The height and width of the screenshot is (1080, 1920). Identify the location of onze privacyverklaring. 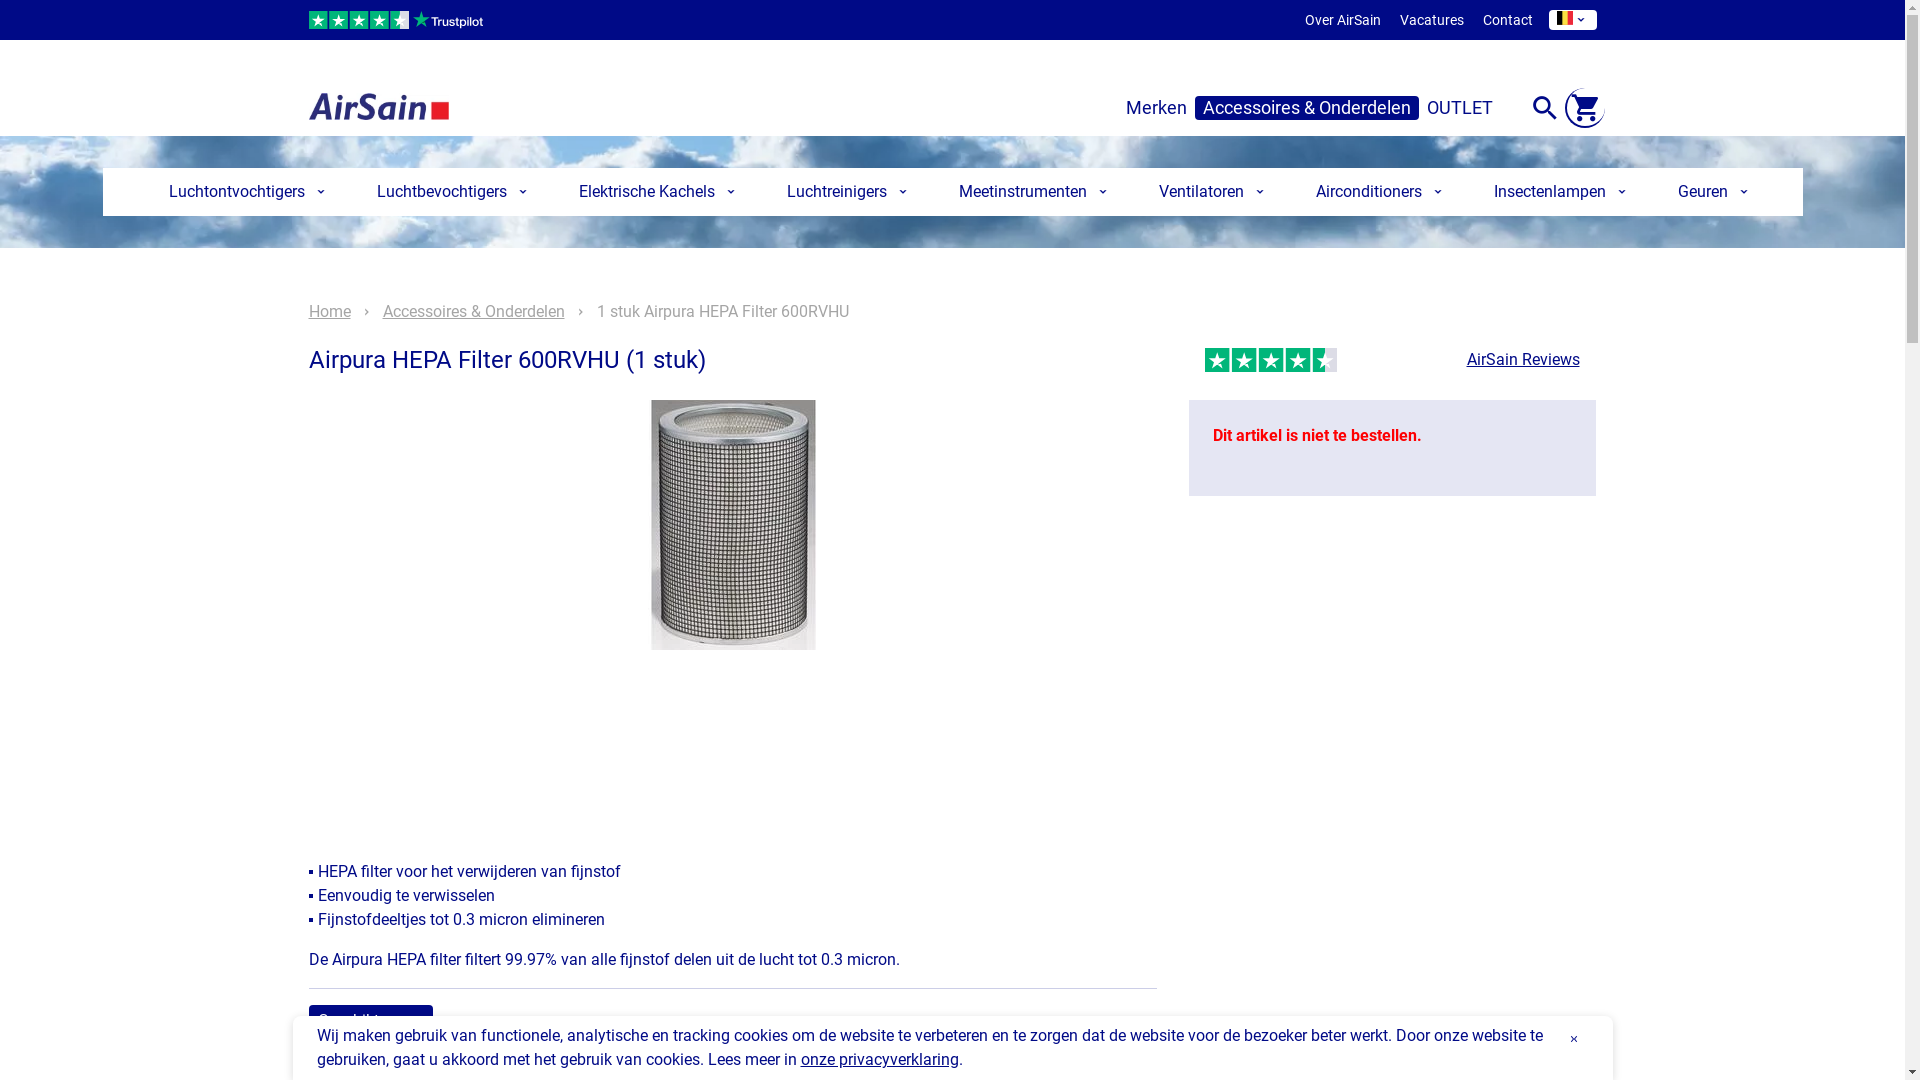
(879, 1060).